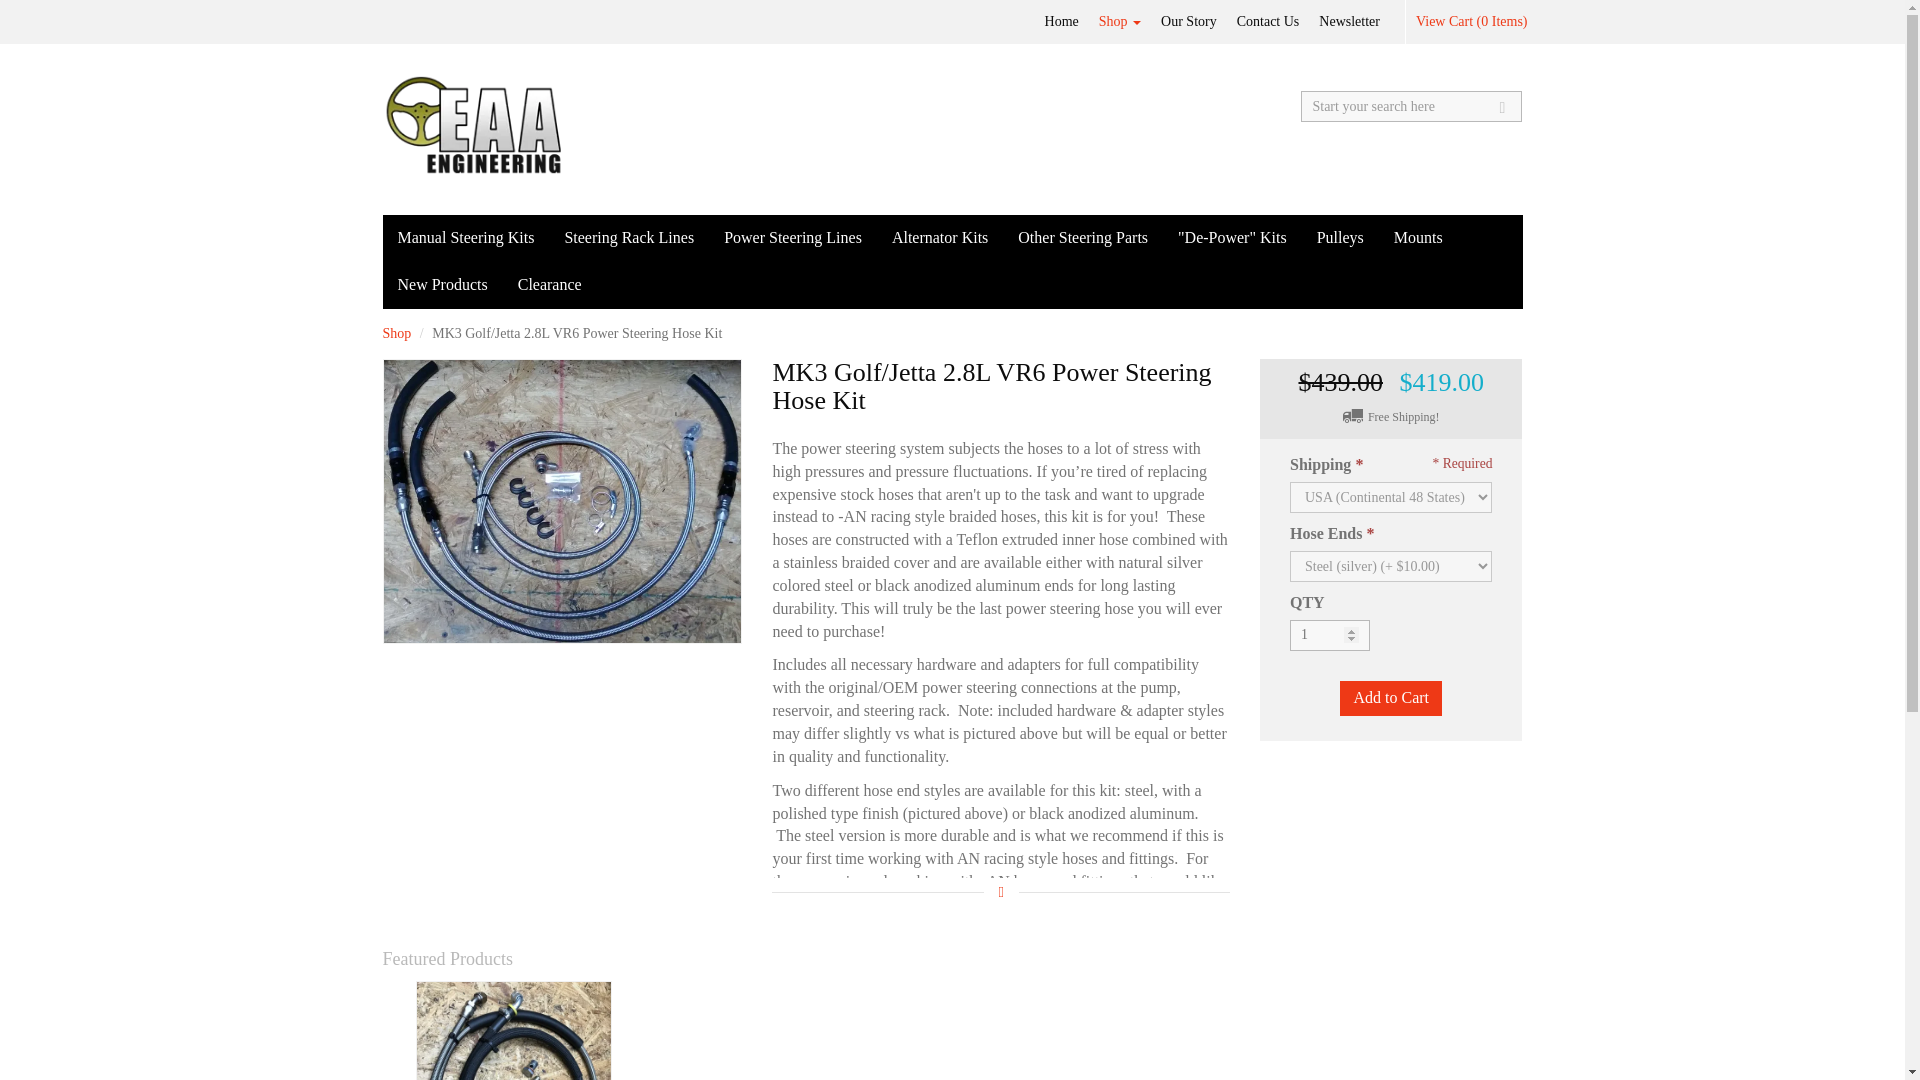 This screenshot has width=1920, height=1080. What do you see at coordinates (792, 238) in the screenshot?
I see `Power Steering Lines` at bounding box center [792, 238].